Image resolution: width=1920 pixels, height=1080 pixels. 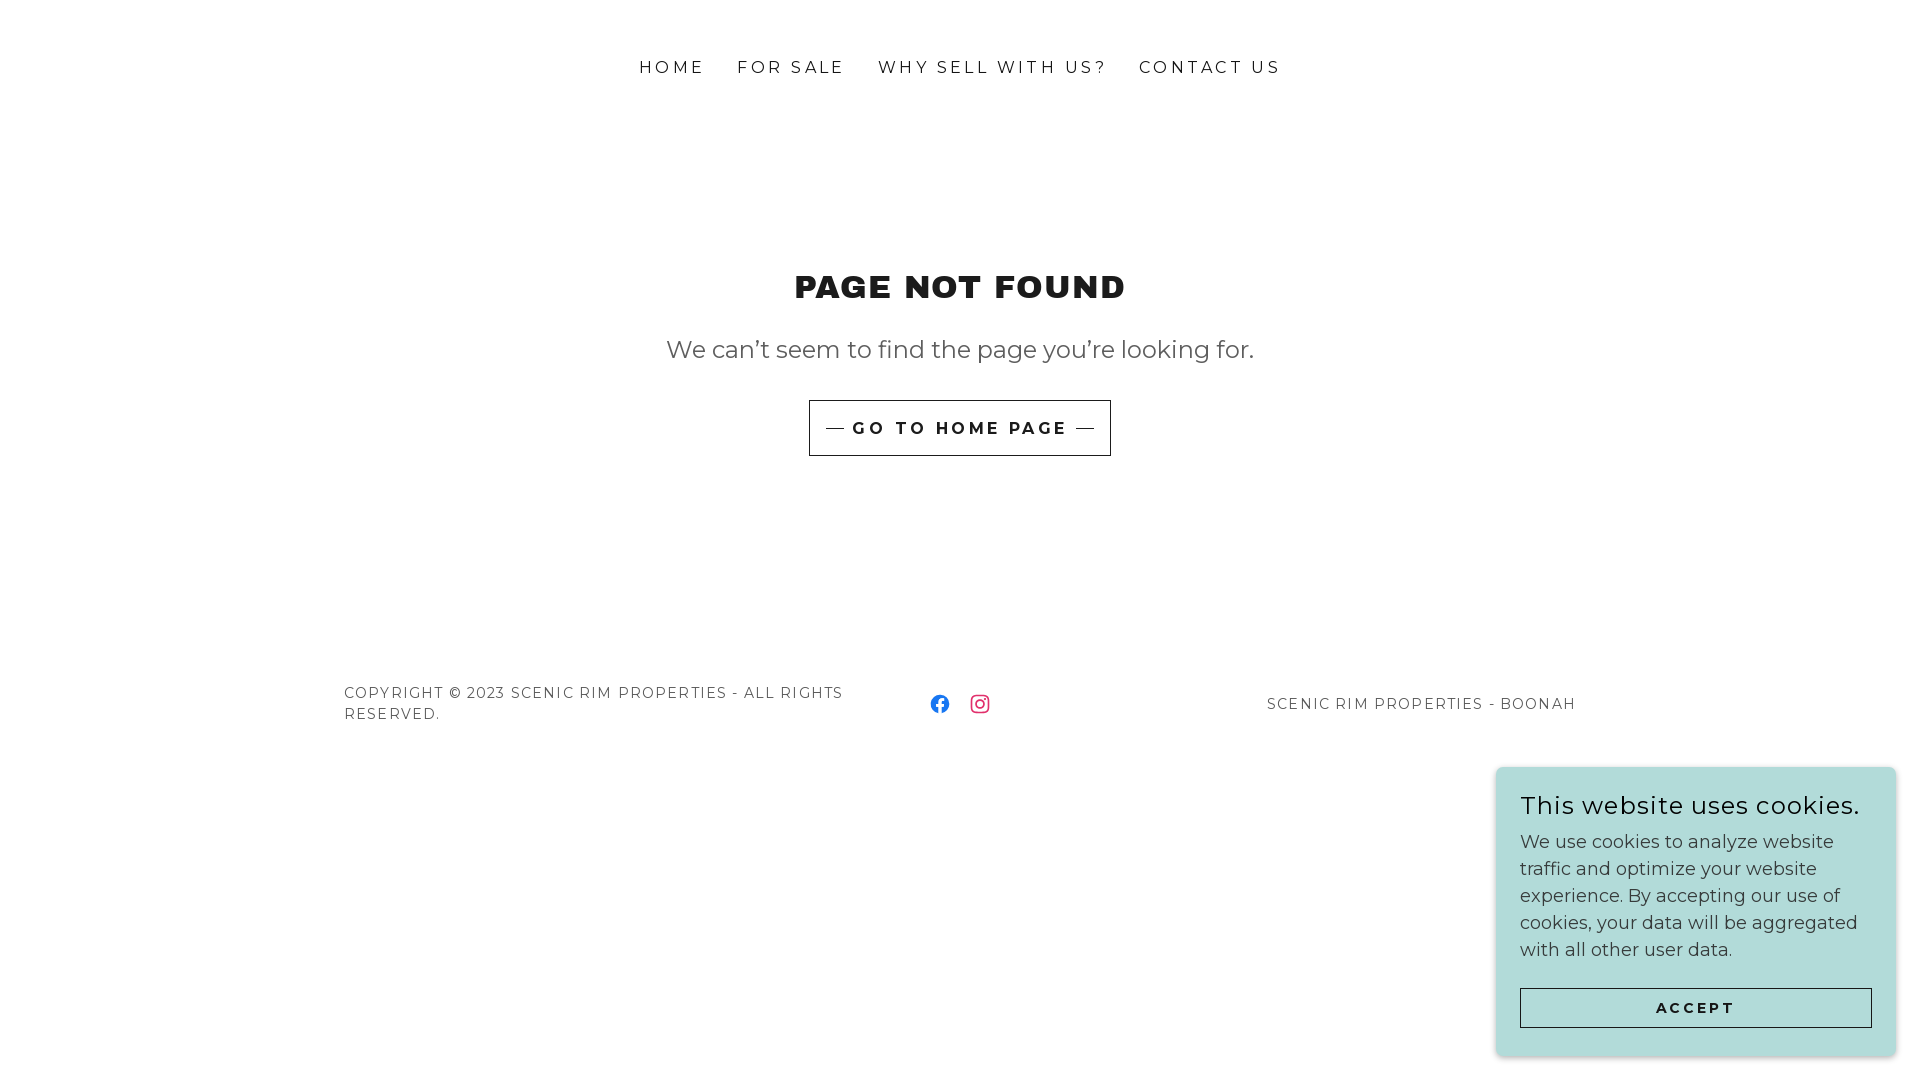 I want to click on CONTACT US, so click(x=1210, y=68).